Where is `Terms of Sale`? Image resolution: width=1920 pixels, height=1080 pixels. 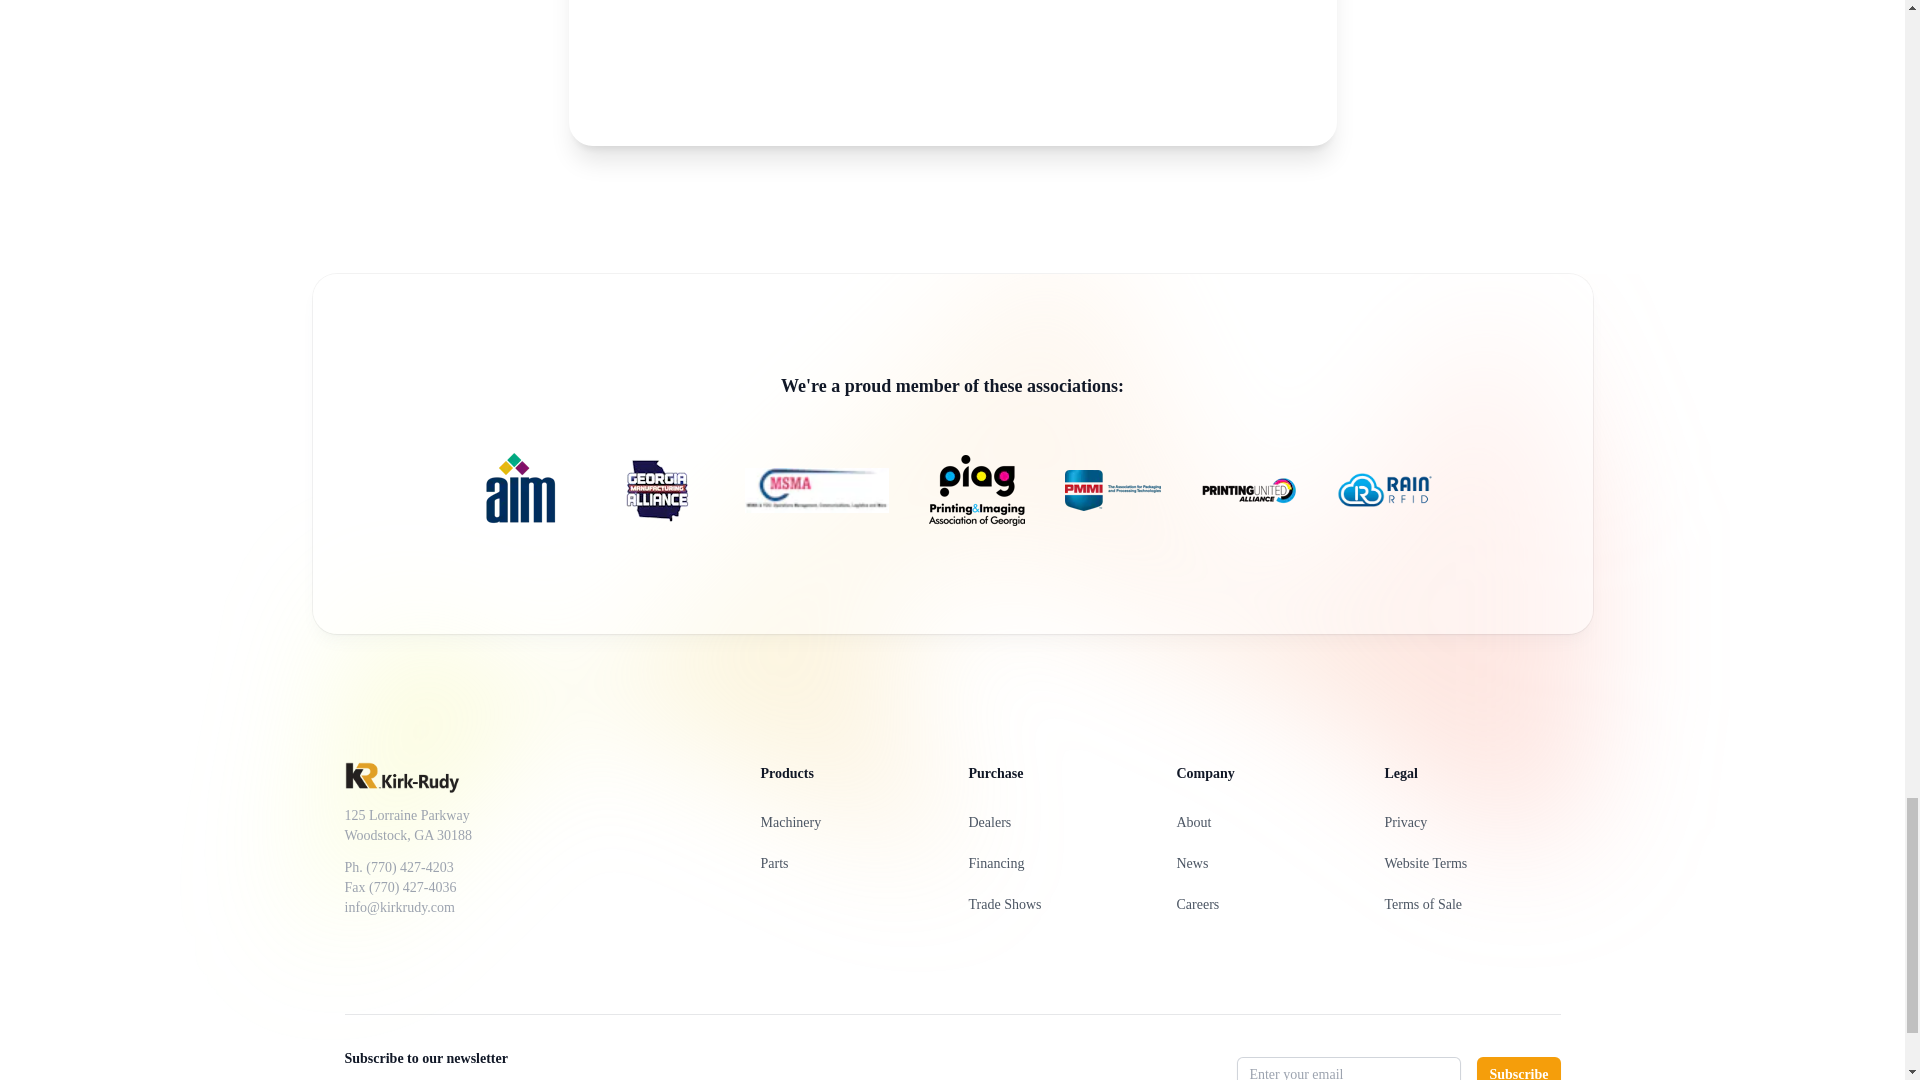 Terms of Sale is located at coordinates (1422, 904).